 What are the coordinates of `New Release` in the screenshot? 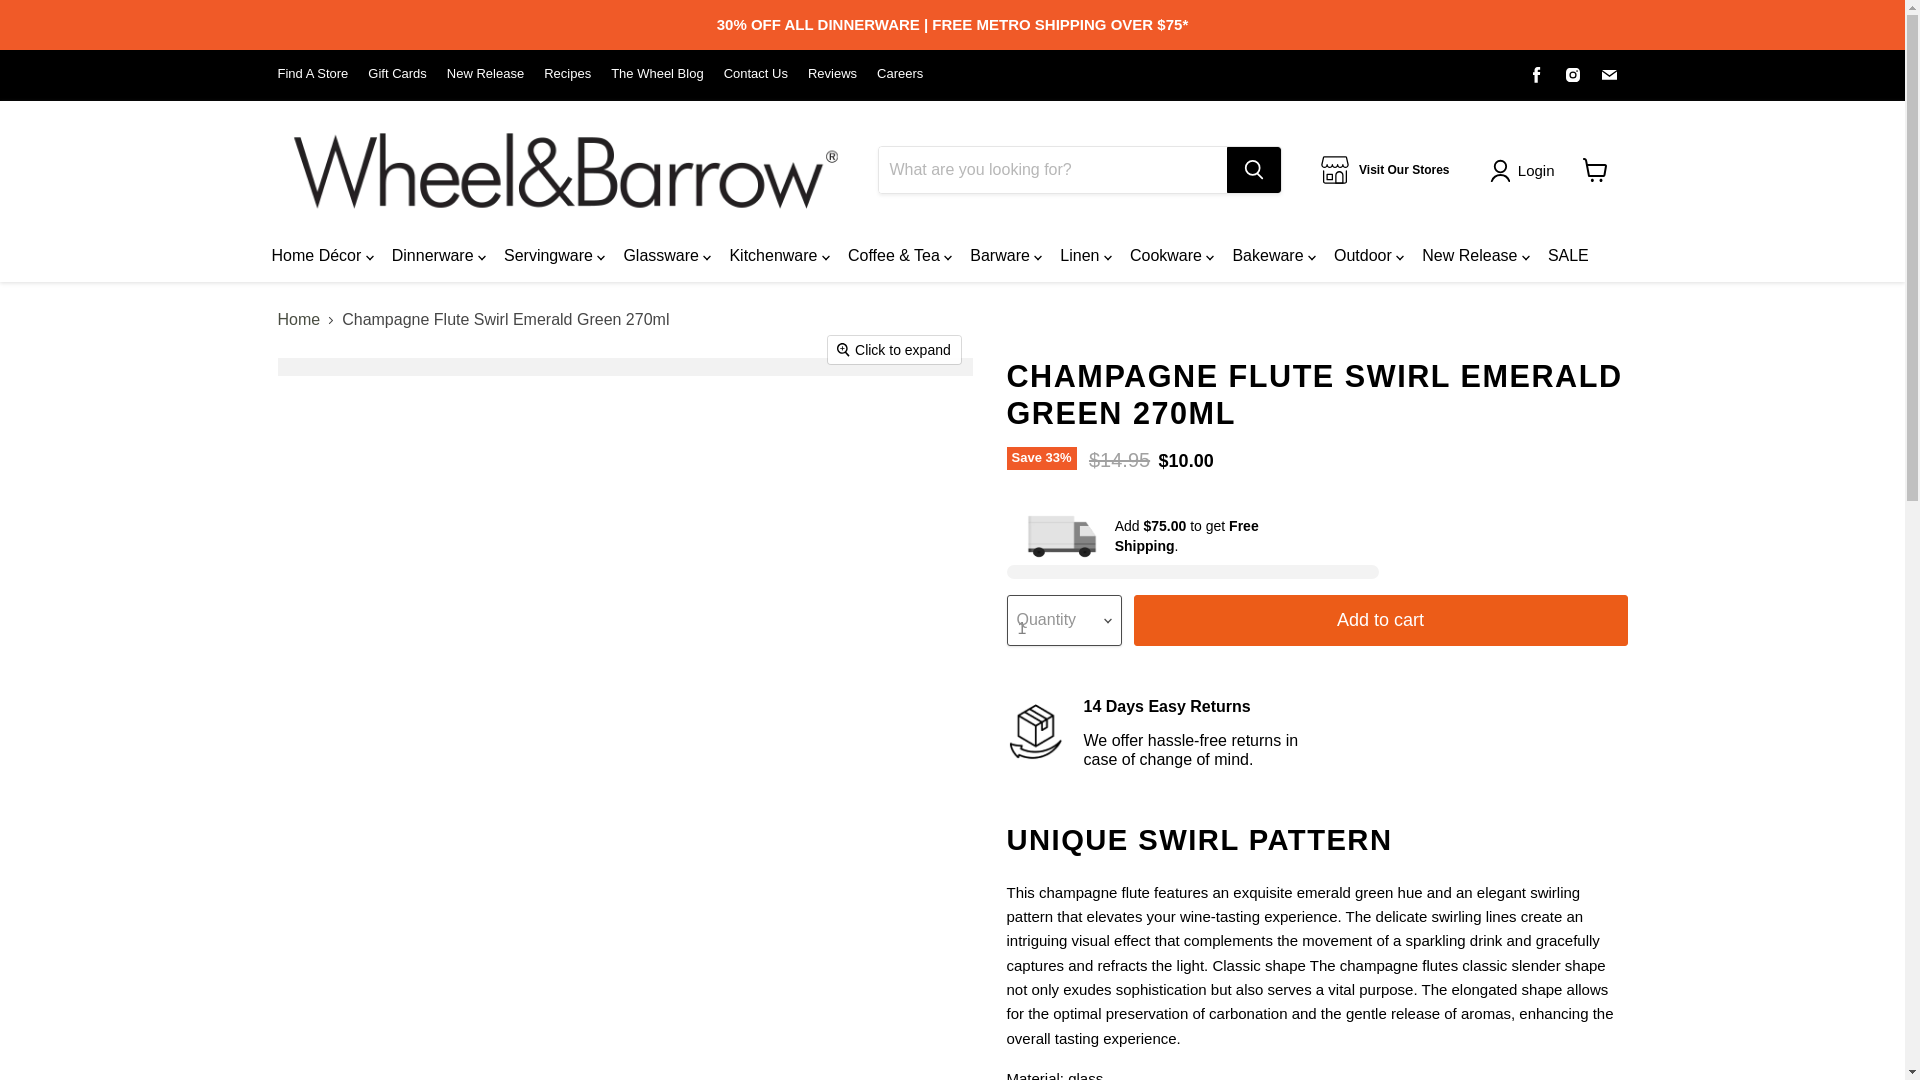 It's located at (486, 74).